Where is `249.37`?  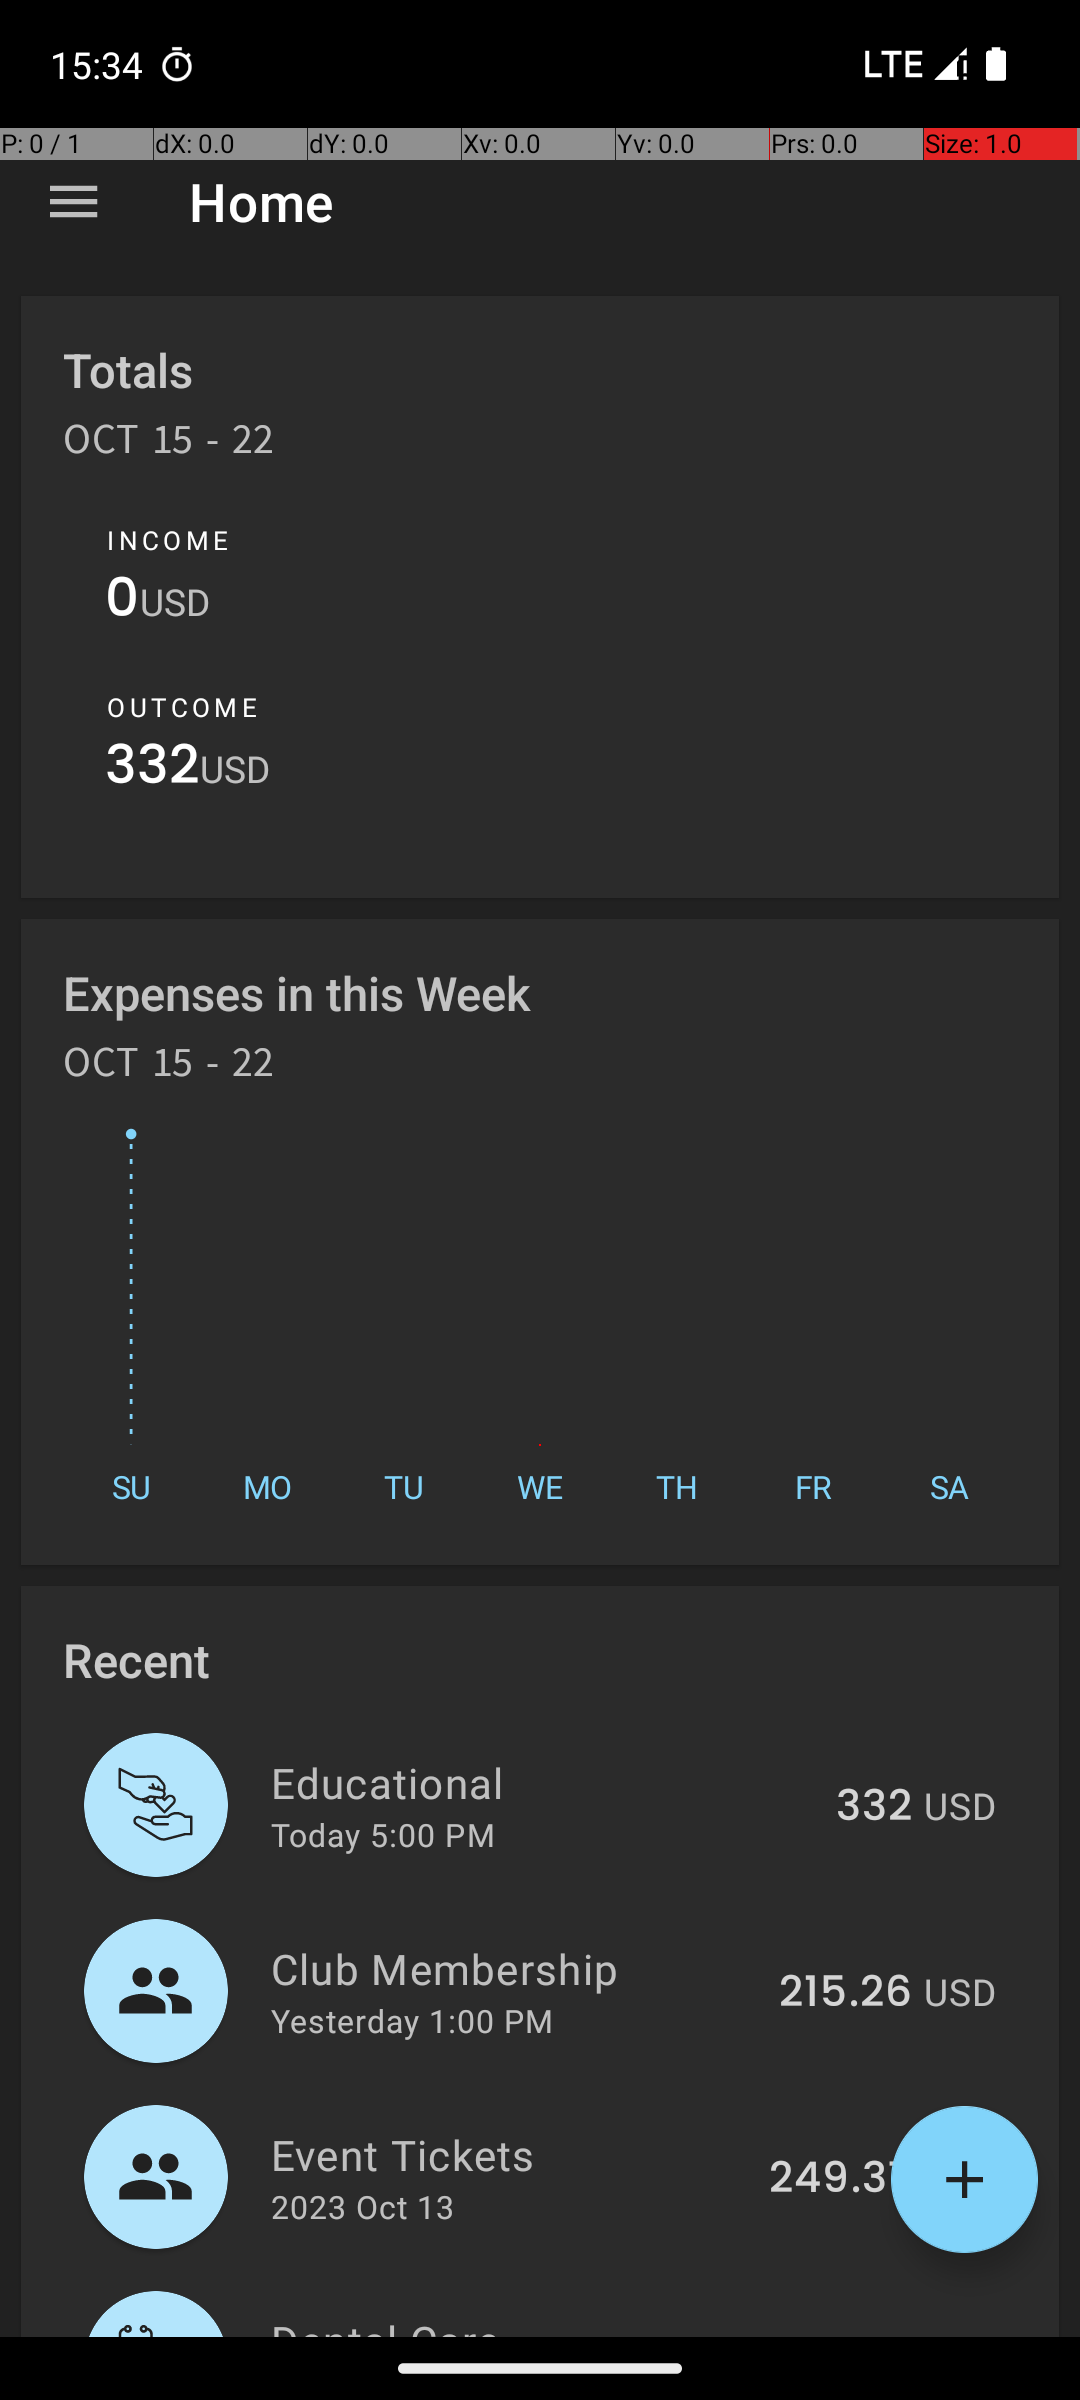 249.37 is located at coordinates (840, 2179).